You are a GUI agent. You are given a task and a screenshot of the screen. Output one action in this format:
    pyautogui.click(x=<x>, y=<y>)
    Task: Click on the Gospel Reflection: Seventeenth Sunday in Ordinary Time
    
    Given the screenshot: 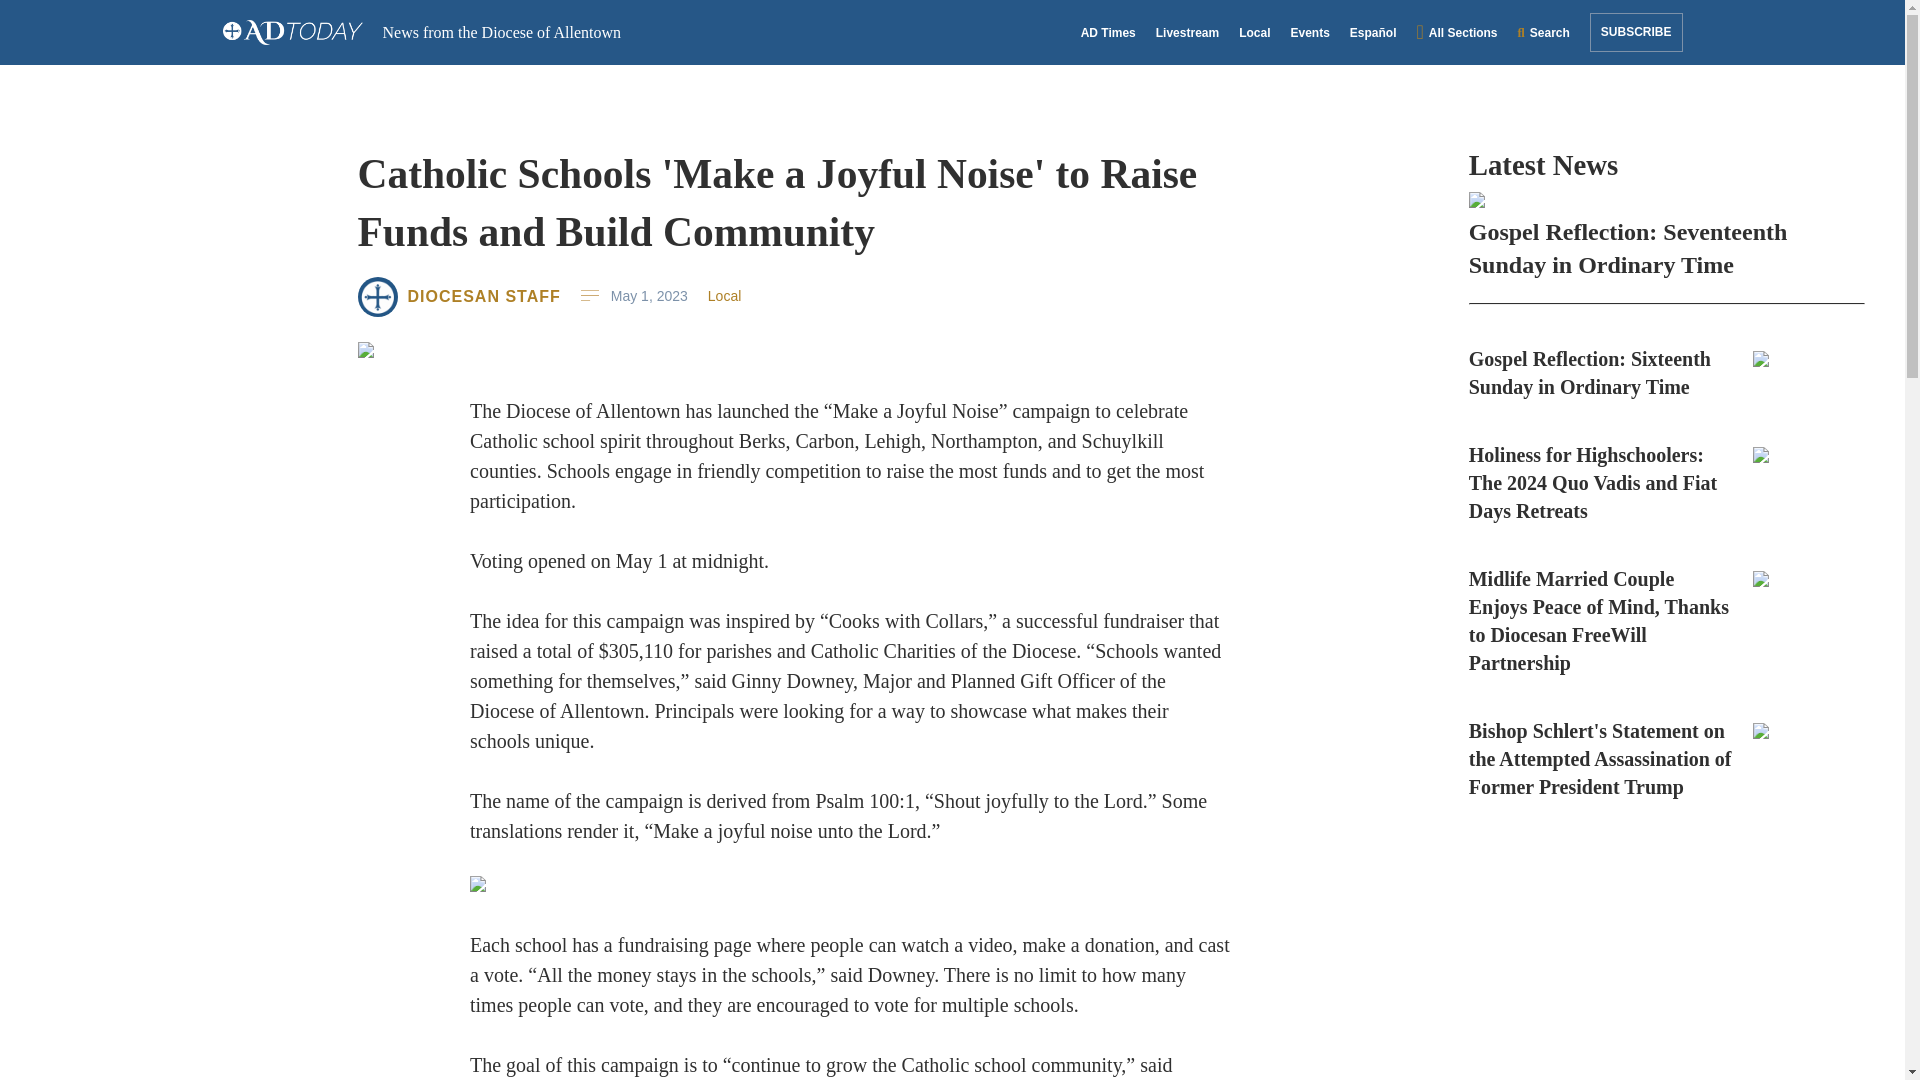 What is the action you would take?
    pyautogui.click(x=1666, y=236)
    